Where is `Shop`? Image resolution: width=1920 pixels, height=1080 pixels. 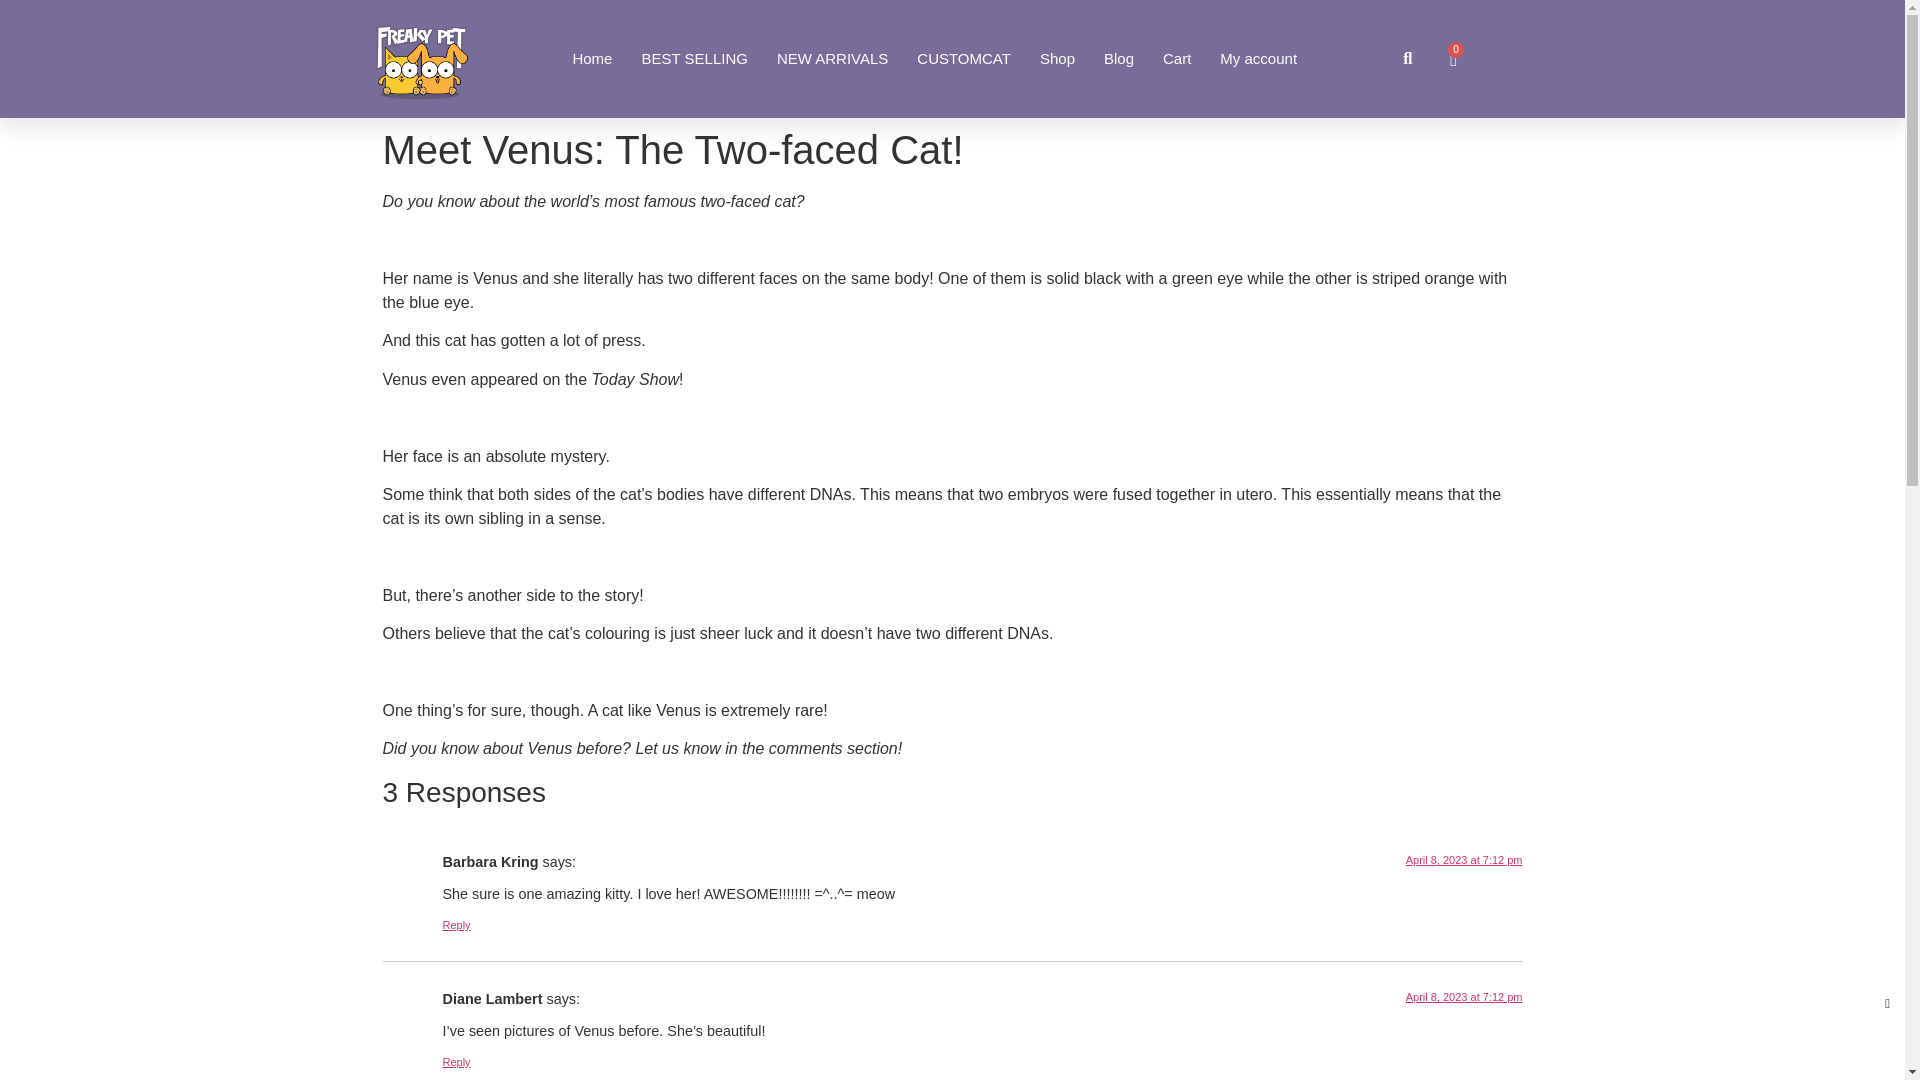
Shop is located at coordinates (1058, 58).